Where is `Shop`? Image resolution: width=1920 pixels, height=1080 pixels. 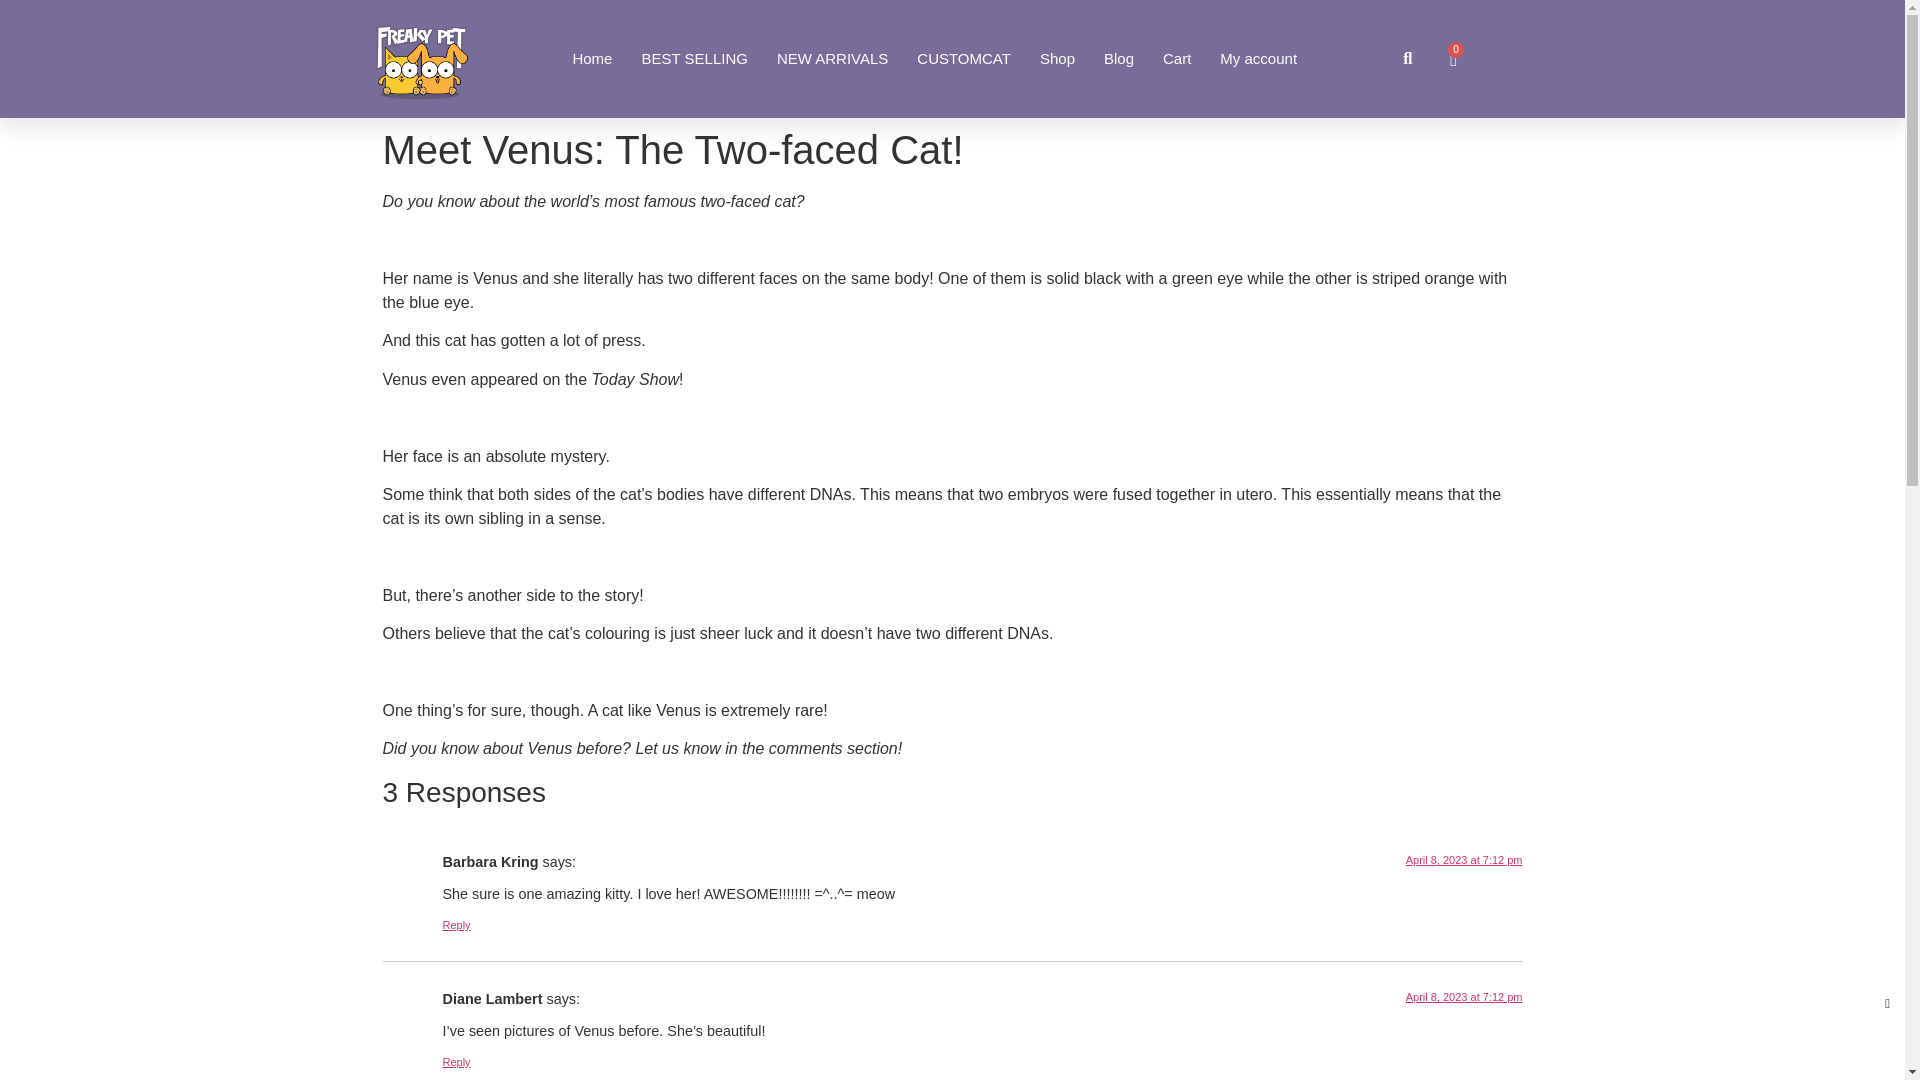
Shop is located at coordinates (1058, 58).